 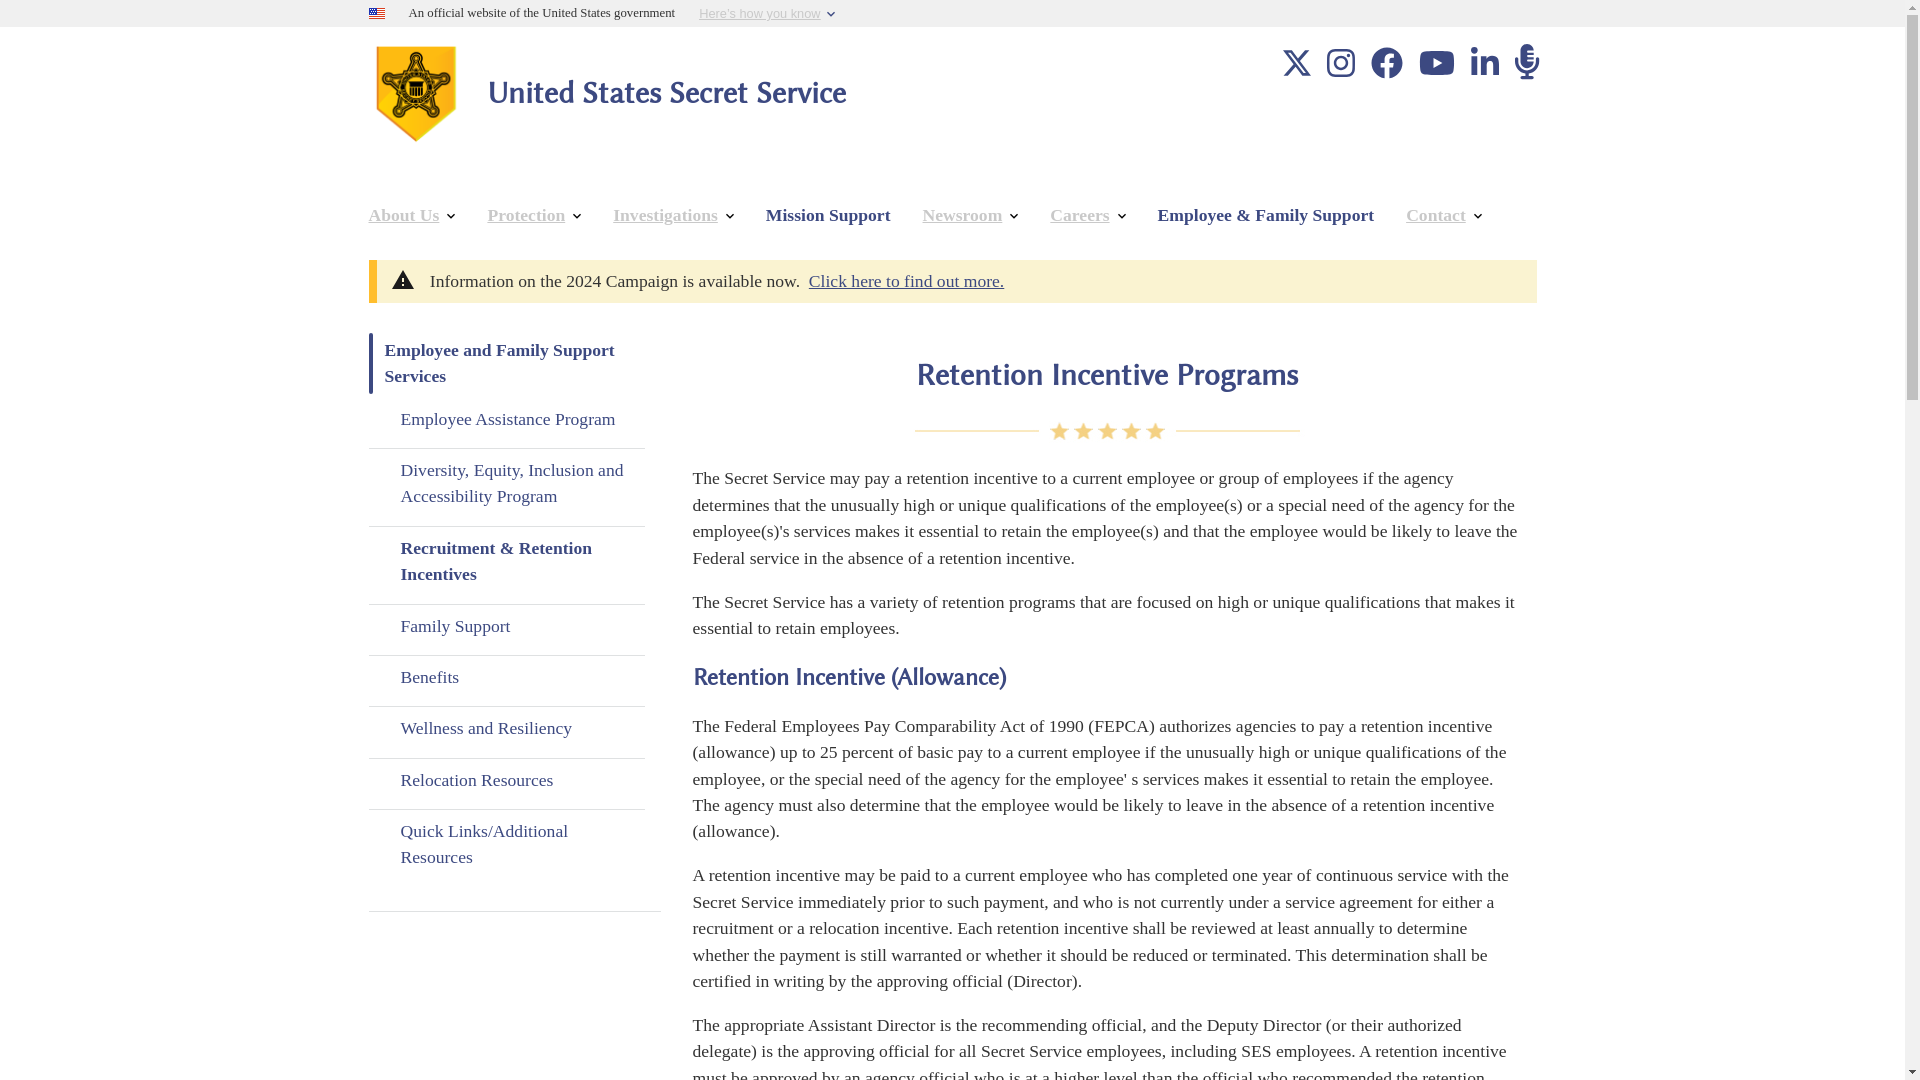 I want to click on Campaign 2024 - Candidate Protection, so click(x=906, y=280).